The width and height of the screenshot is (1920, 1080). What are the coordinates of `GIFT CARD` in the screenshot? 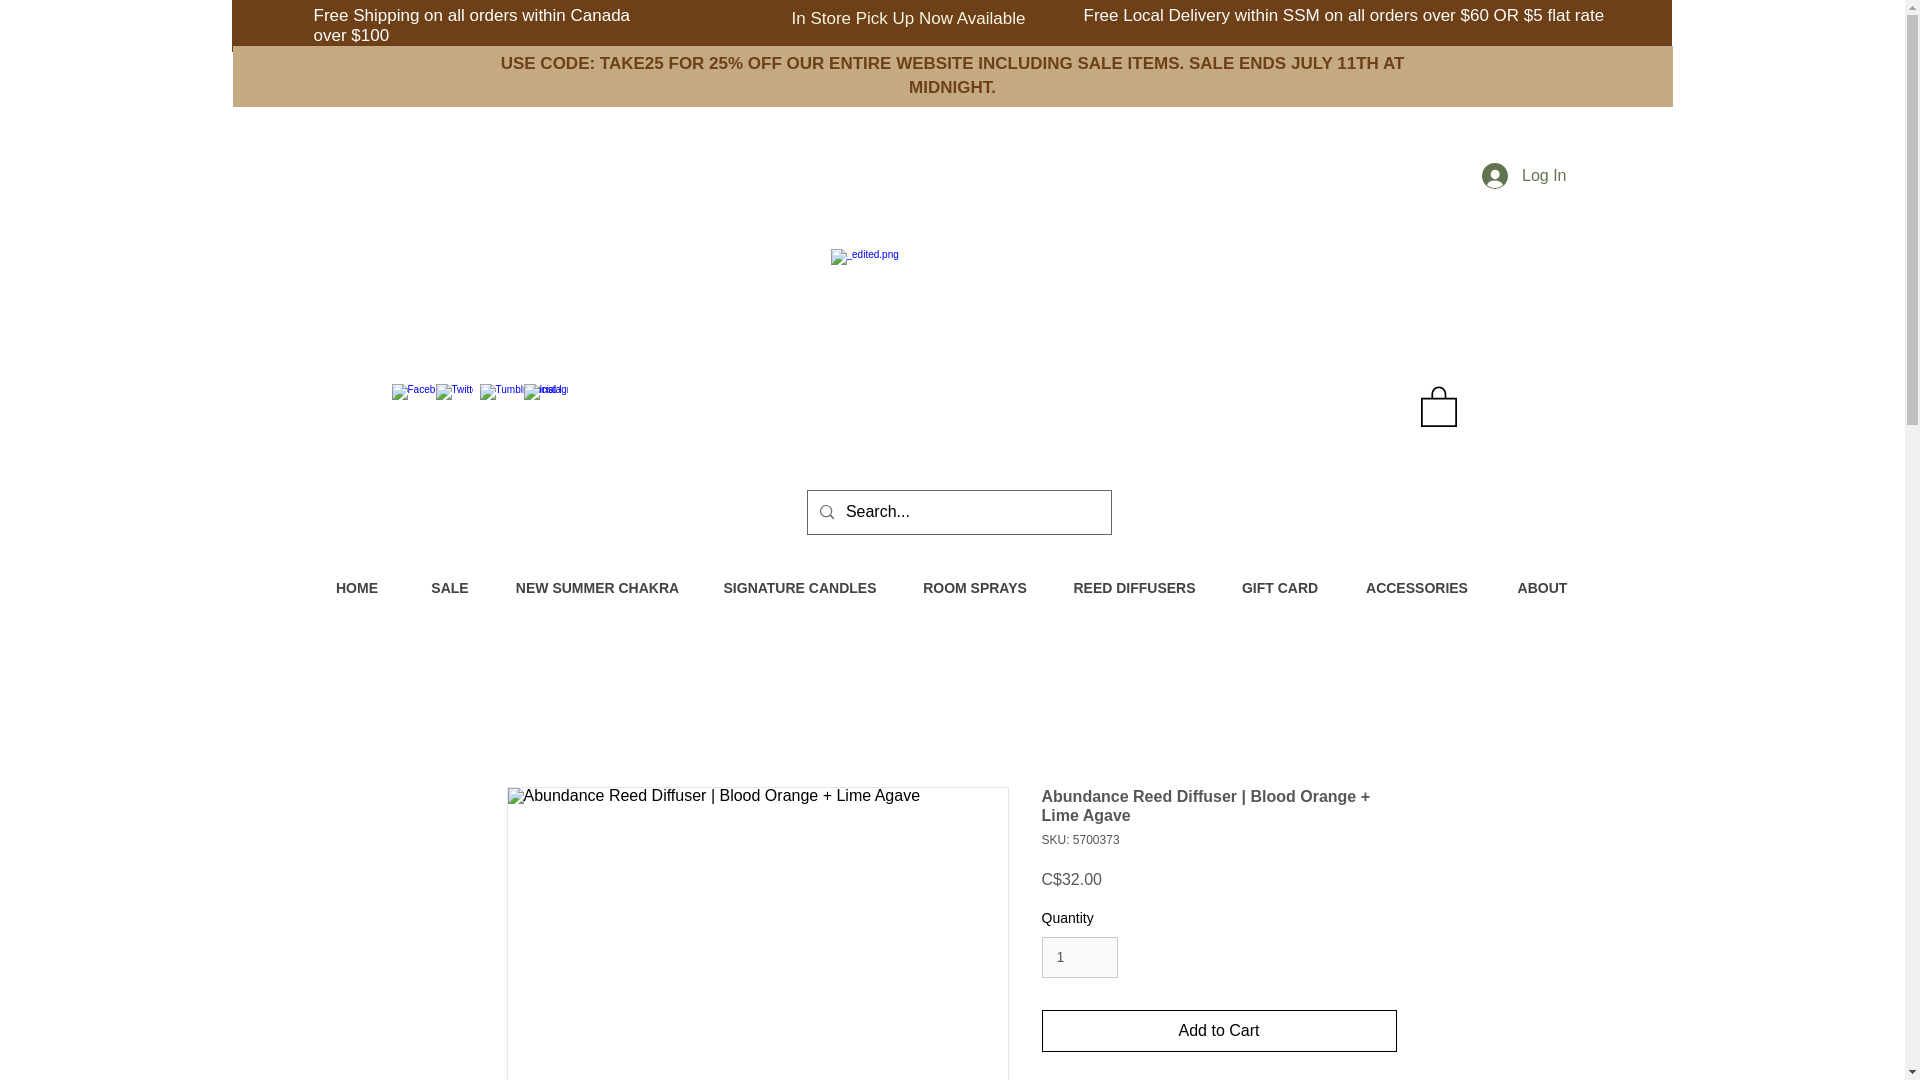 It's located at (1280, 588).